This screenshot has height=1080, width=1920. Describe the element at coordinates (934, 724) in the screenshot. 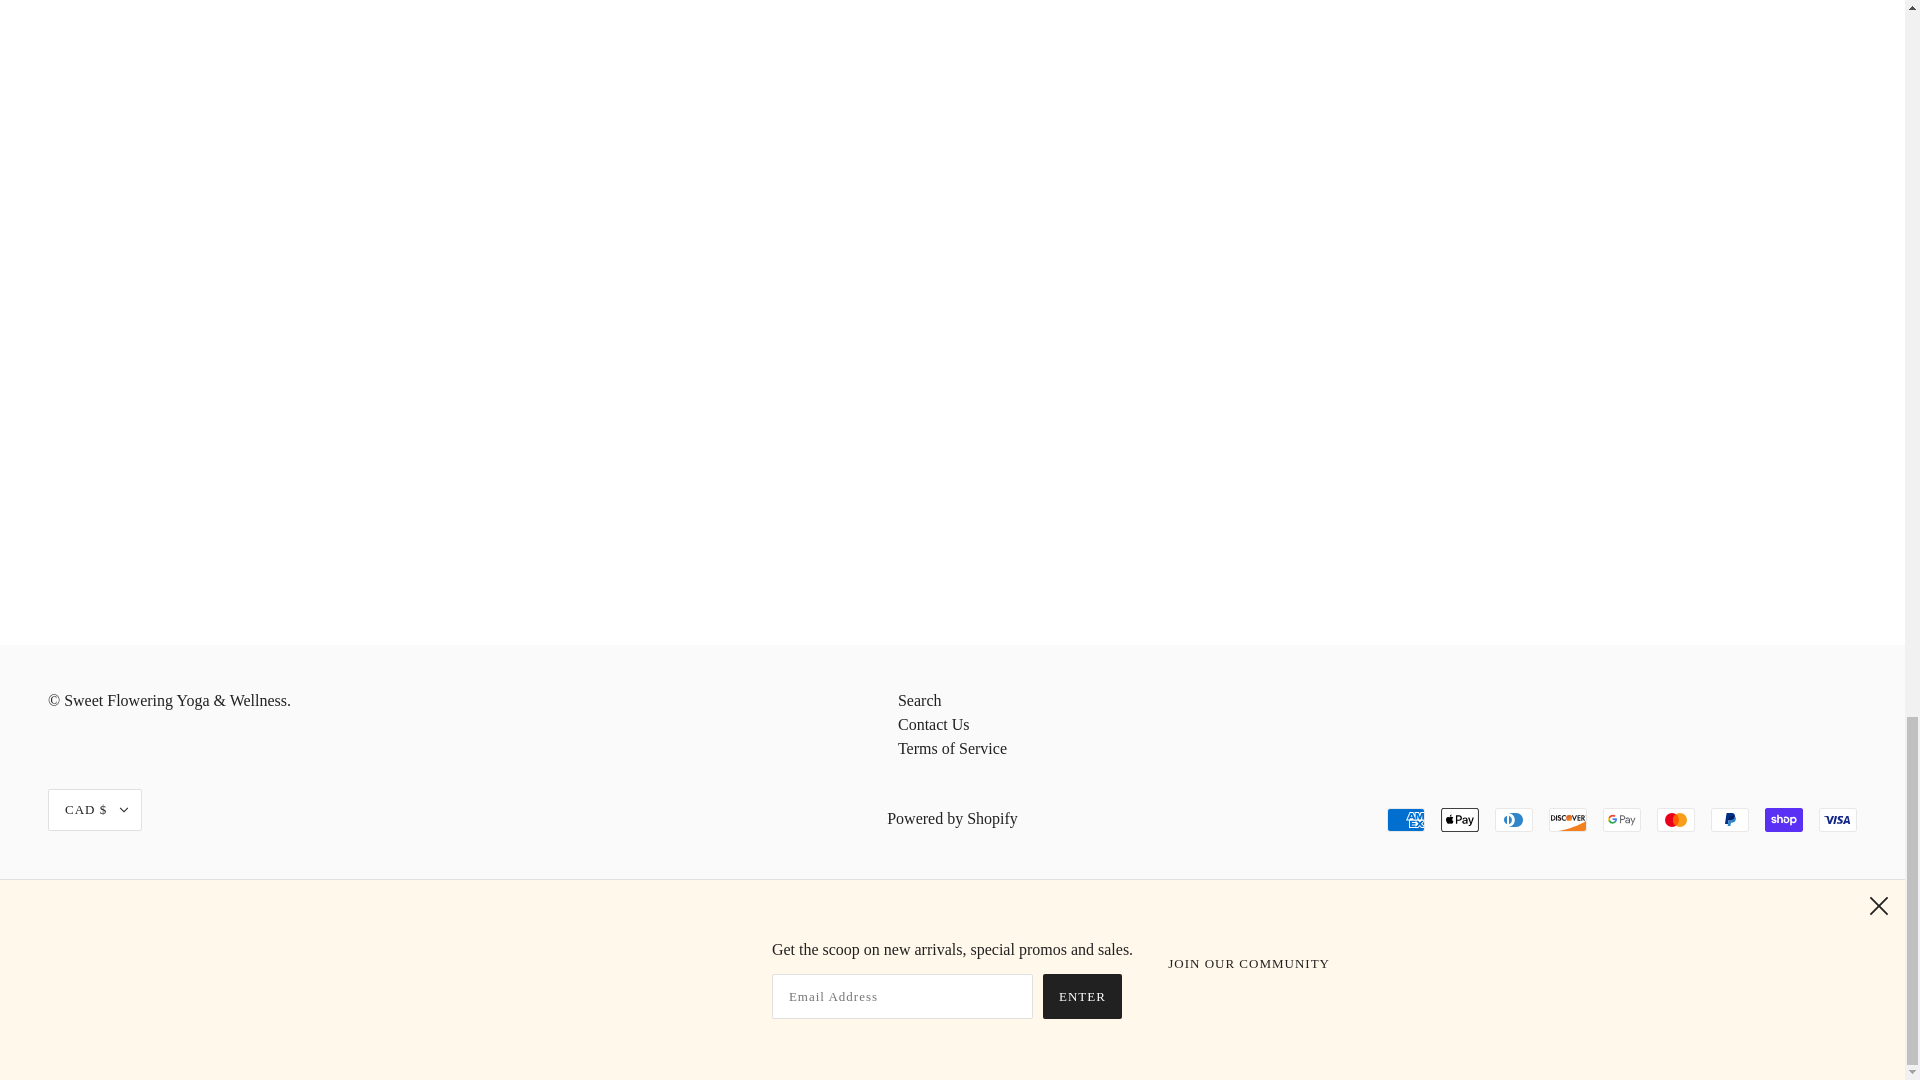

I see `Contact Us` at that location.